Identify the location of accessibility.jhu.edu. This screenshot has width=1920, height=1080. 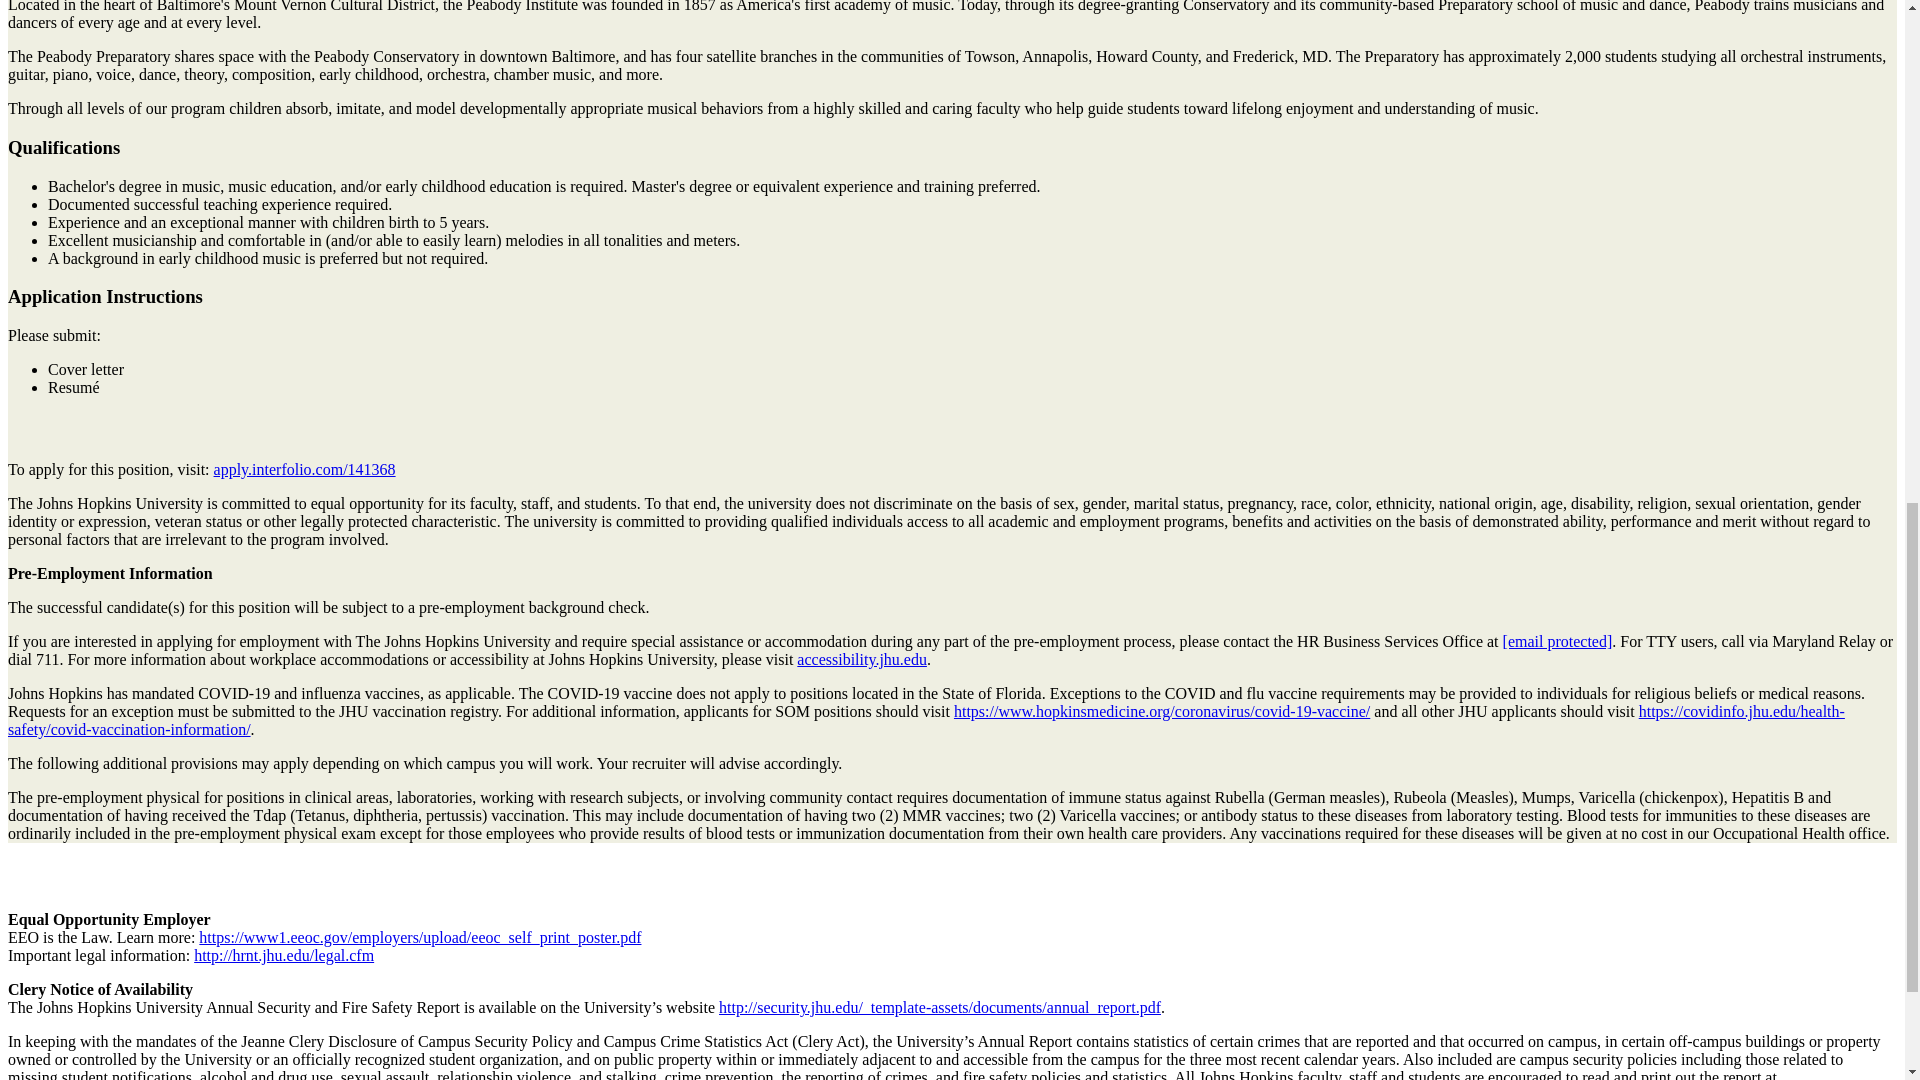
(862, 660).